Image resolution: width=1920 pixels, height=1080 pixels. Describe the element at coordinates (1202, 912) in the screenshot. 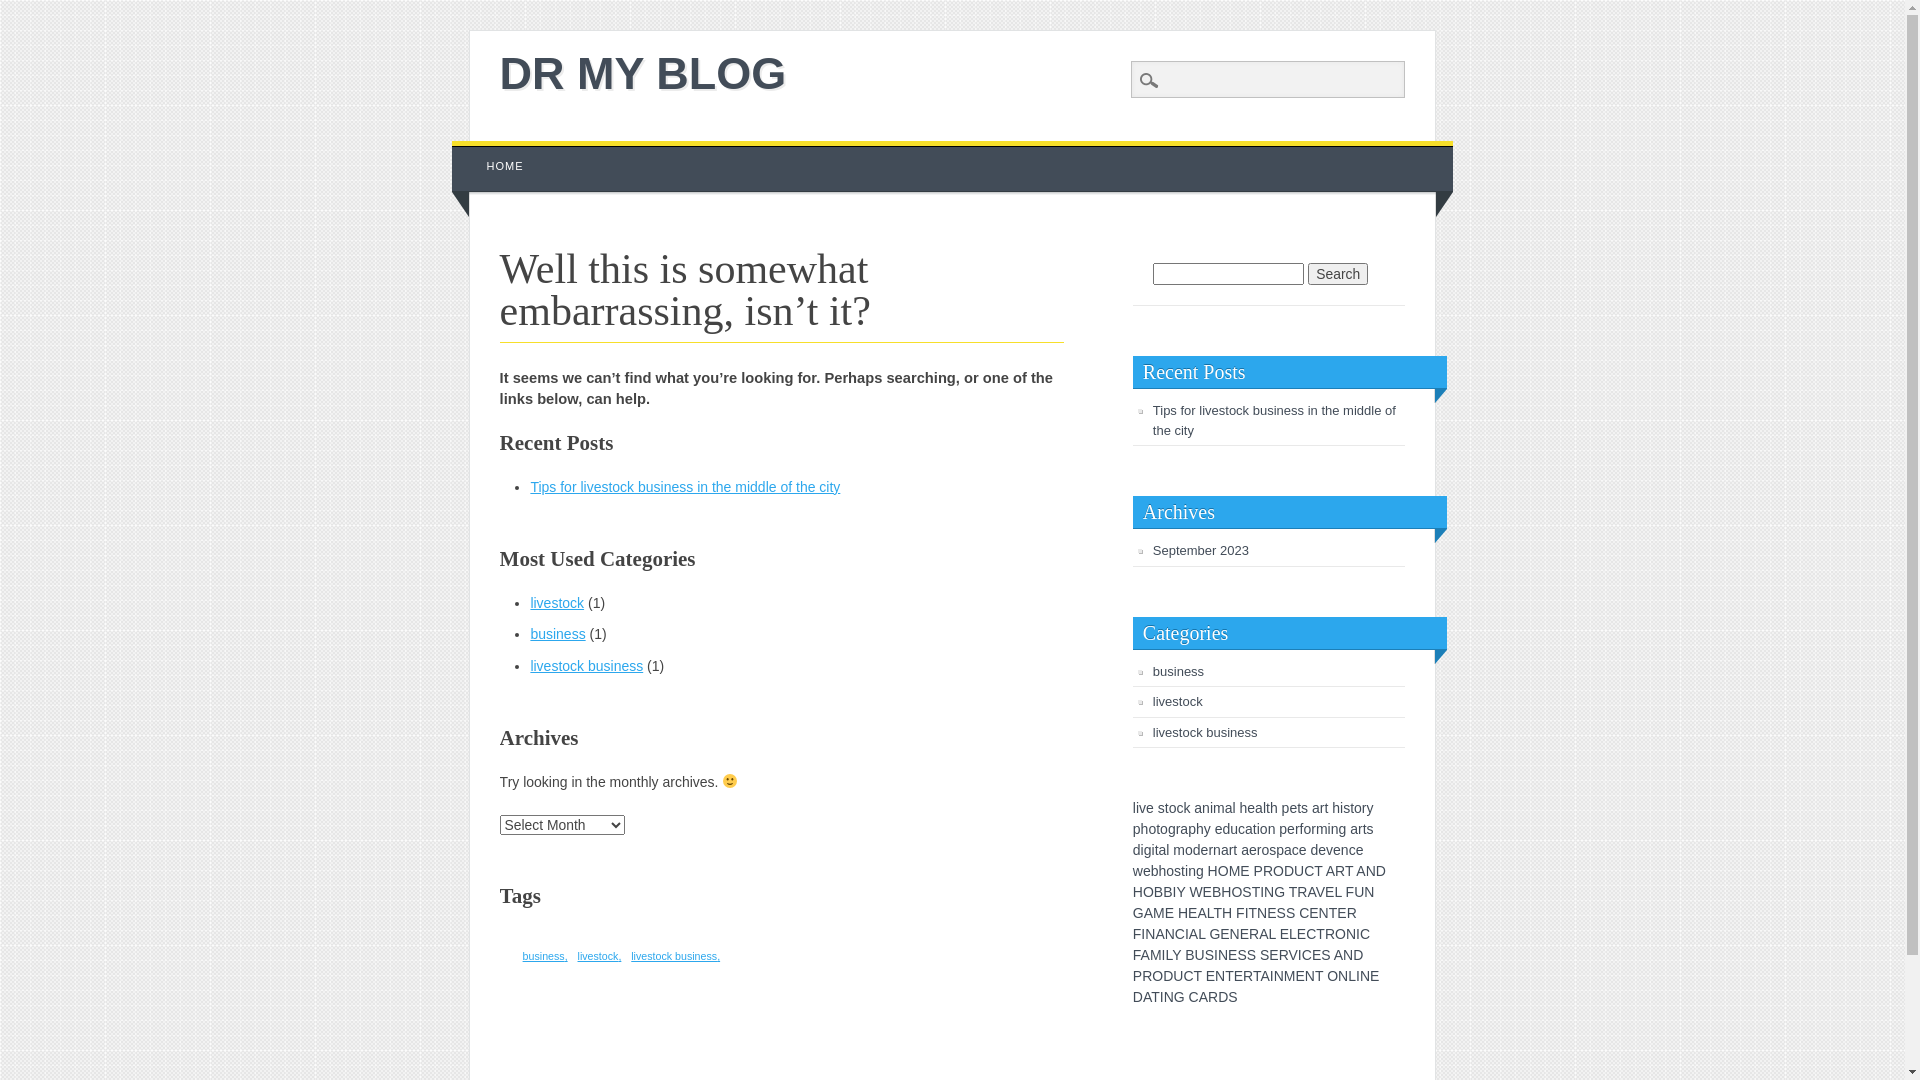

I see `A` at that location.